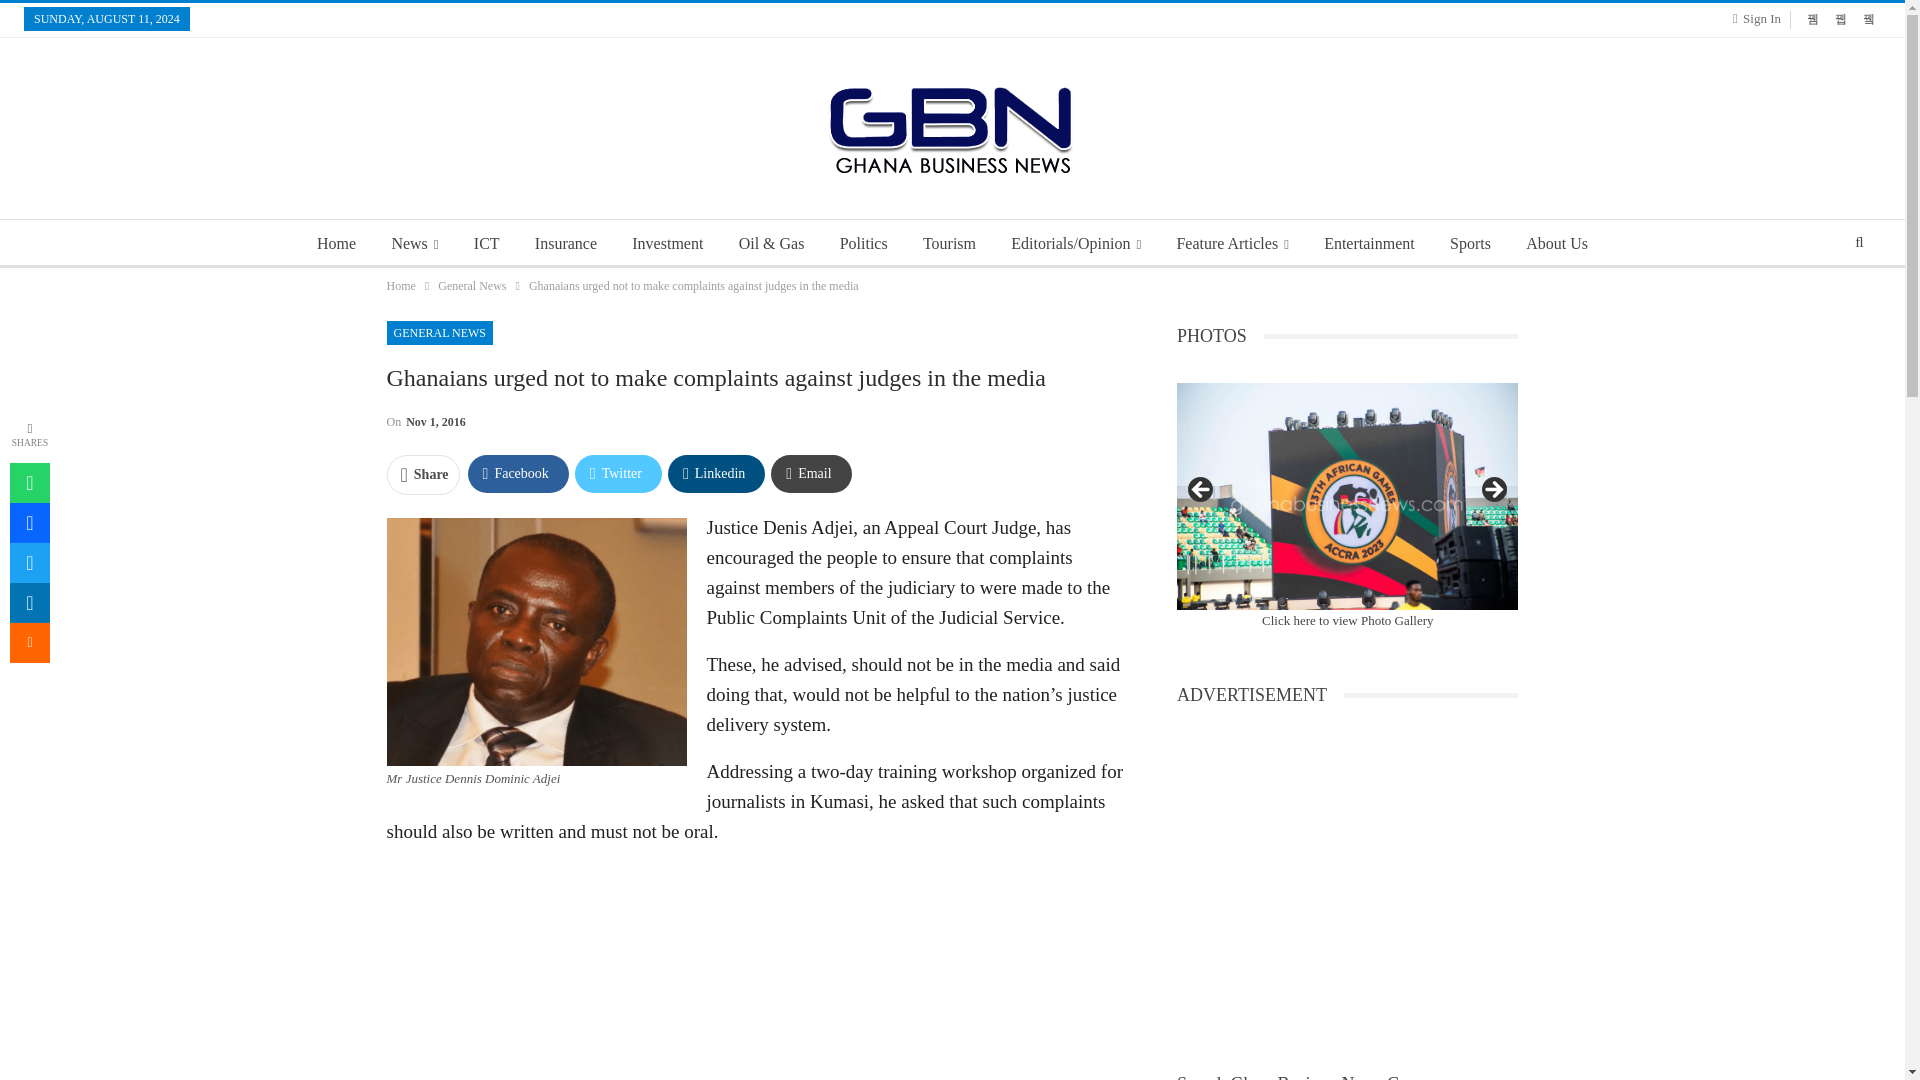  What do you see at coordinates (400, 286) in the screenshot?
I see `Home` at bounding box center [400, 286].